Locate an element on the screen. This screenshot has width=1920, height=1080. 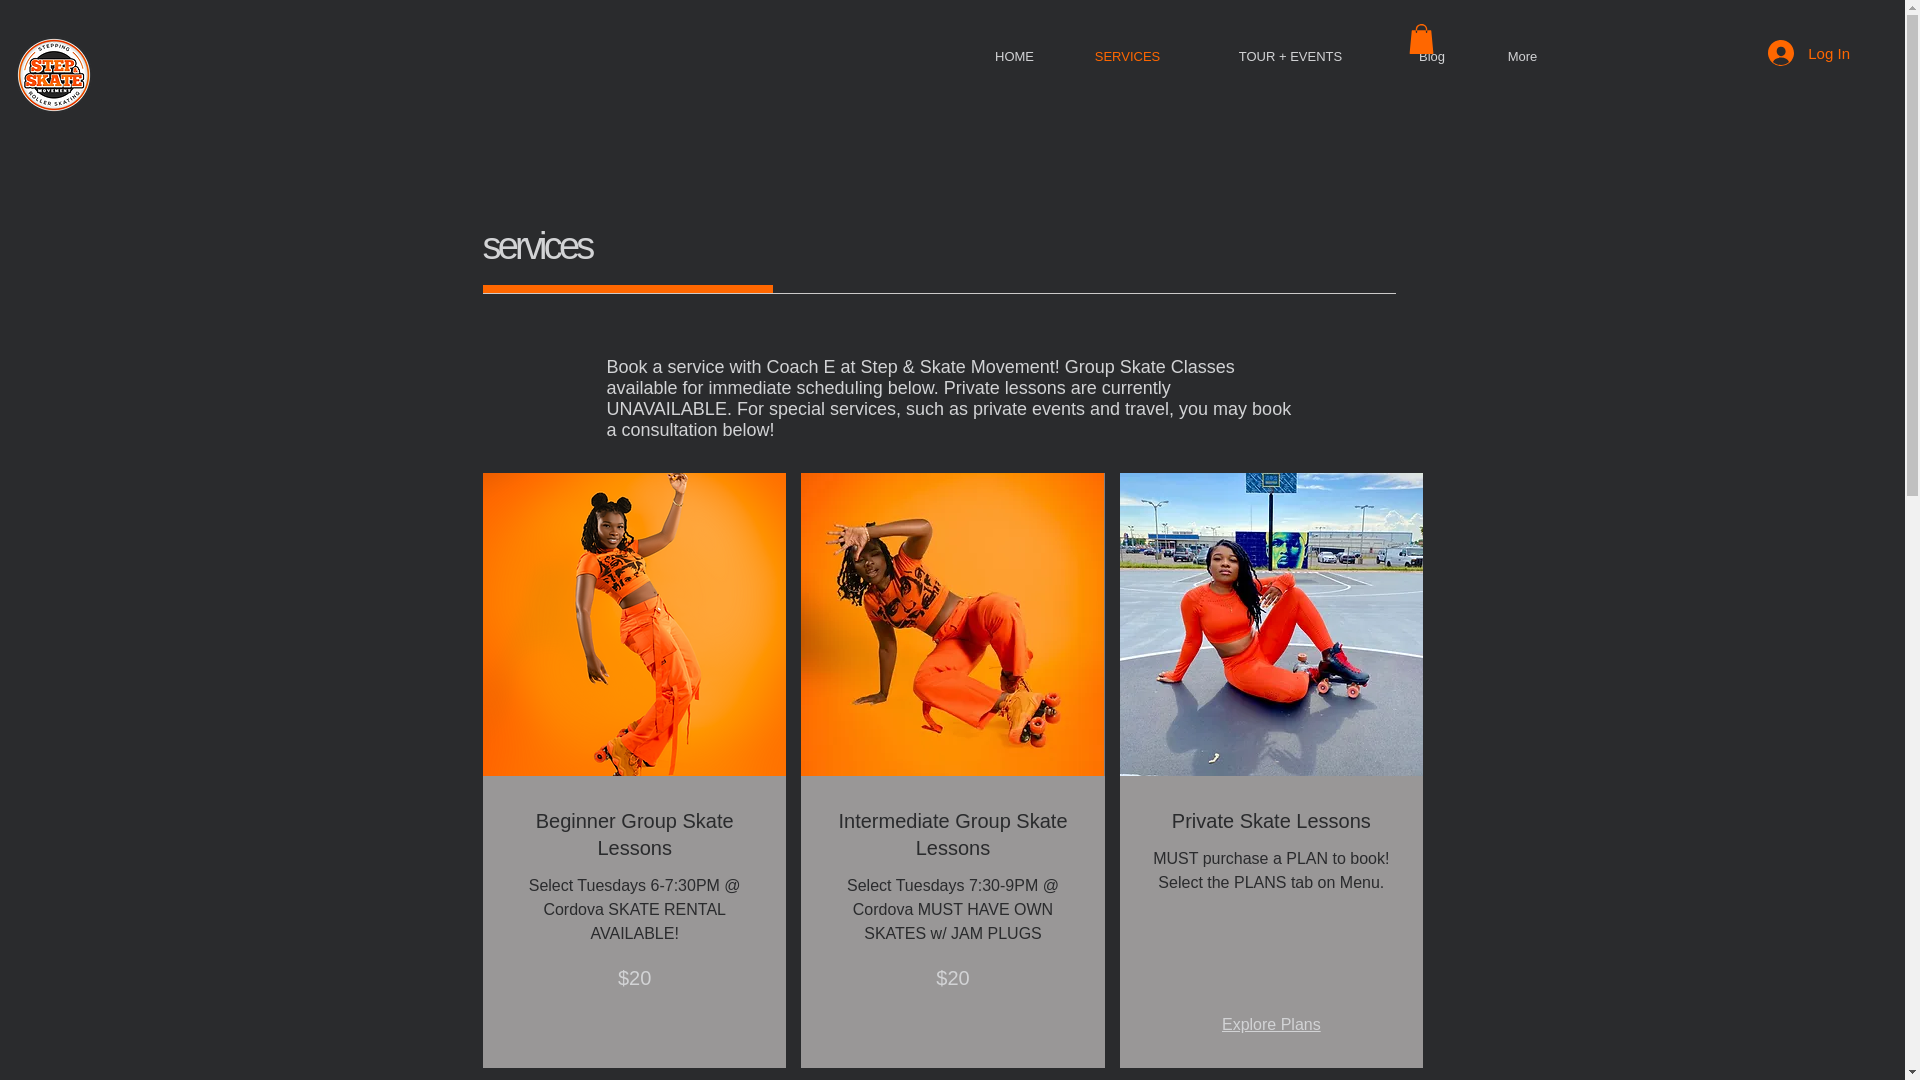
SERVICES is located at coordinates (1128, 57).